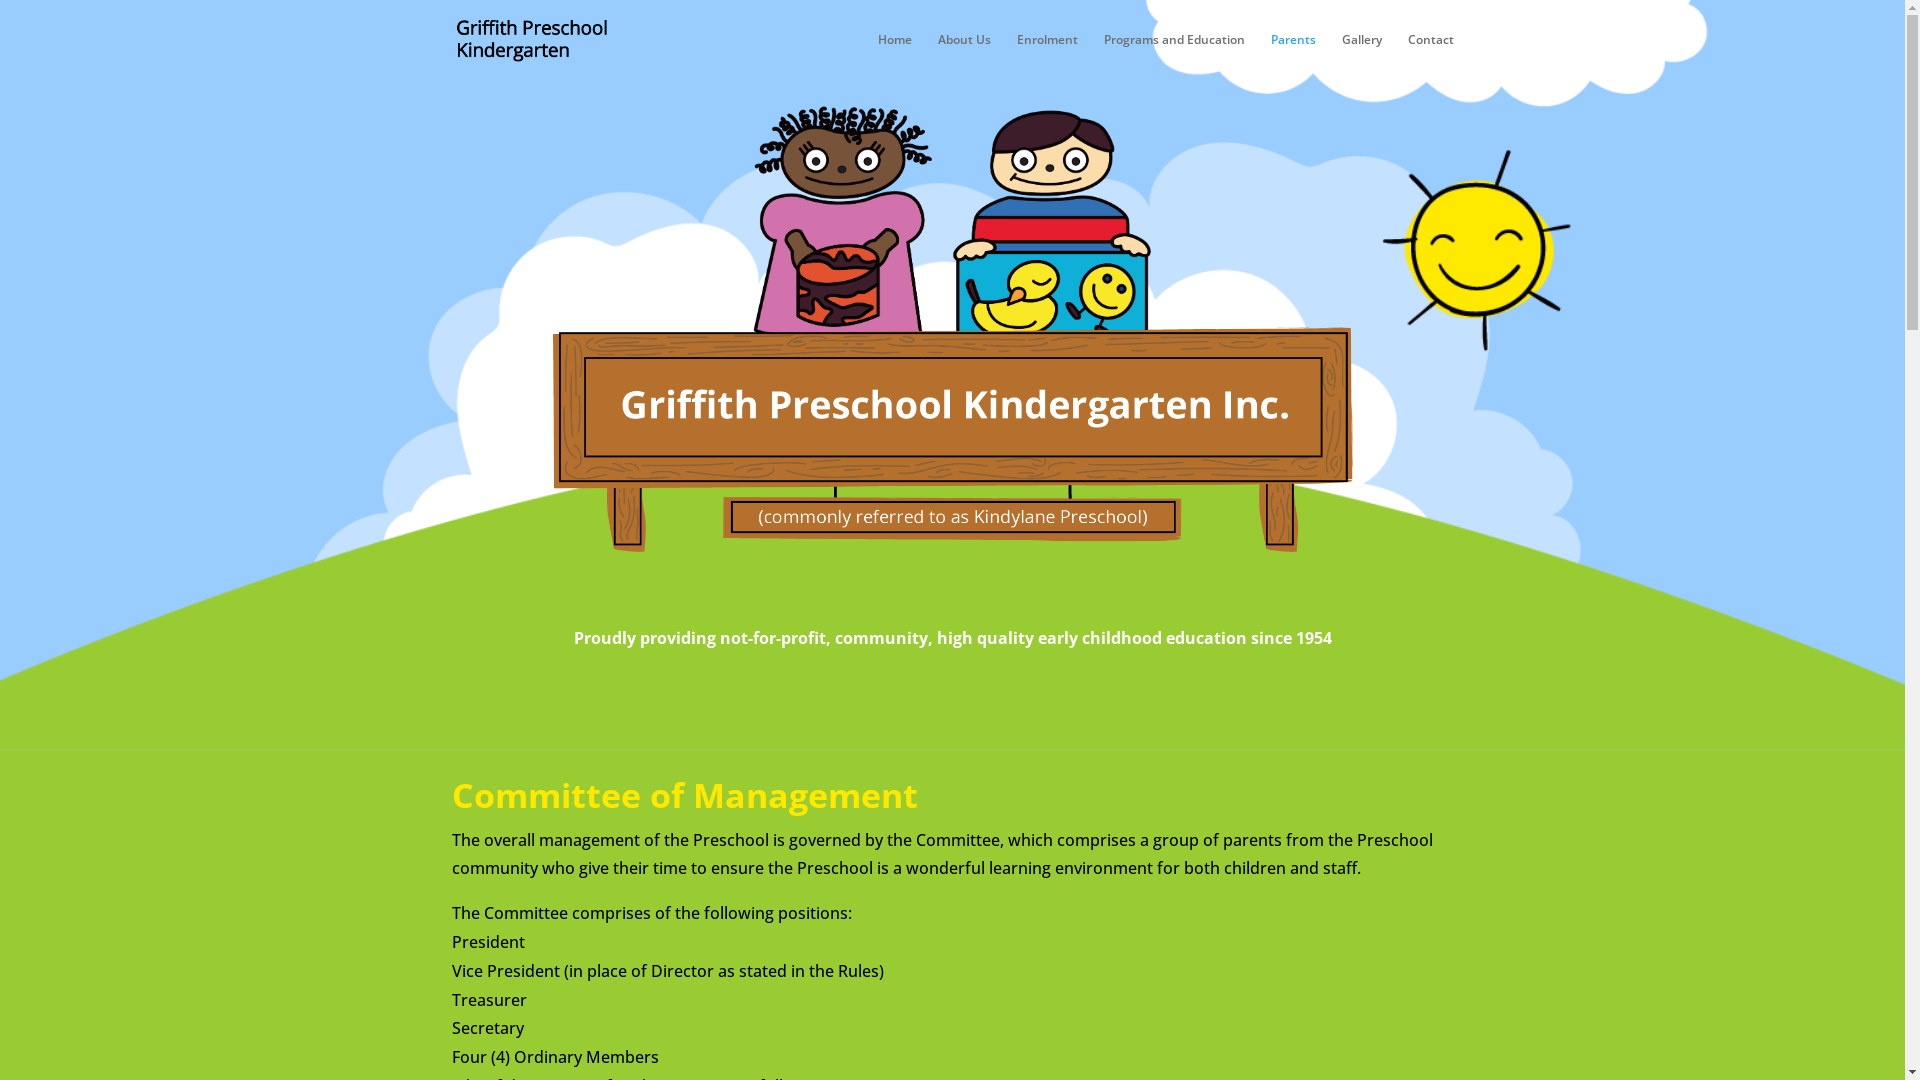 This screenshot has width=1920, height=1080. Describe the element at coordinates (1431, 56) in the screenshot. I see `Contact` at that location.